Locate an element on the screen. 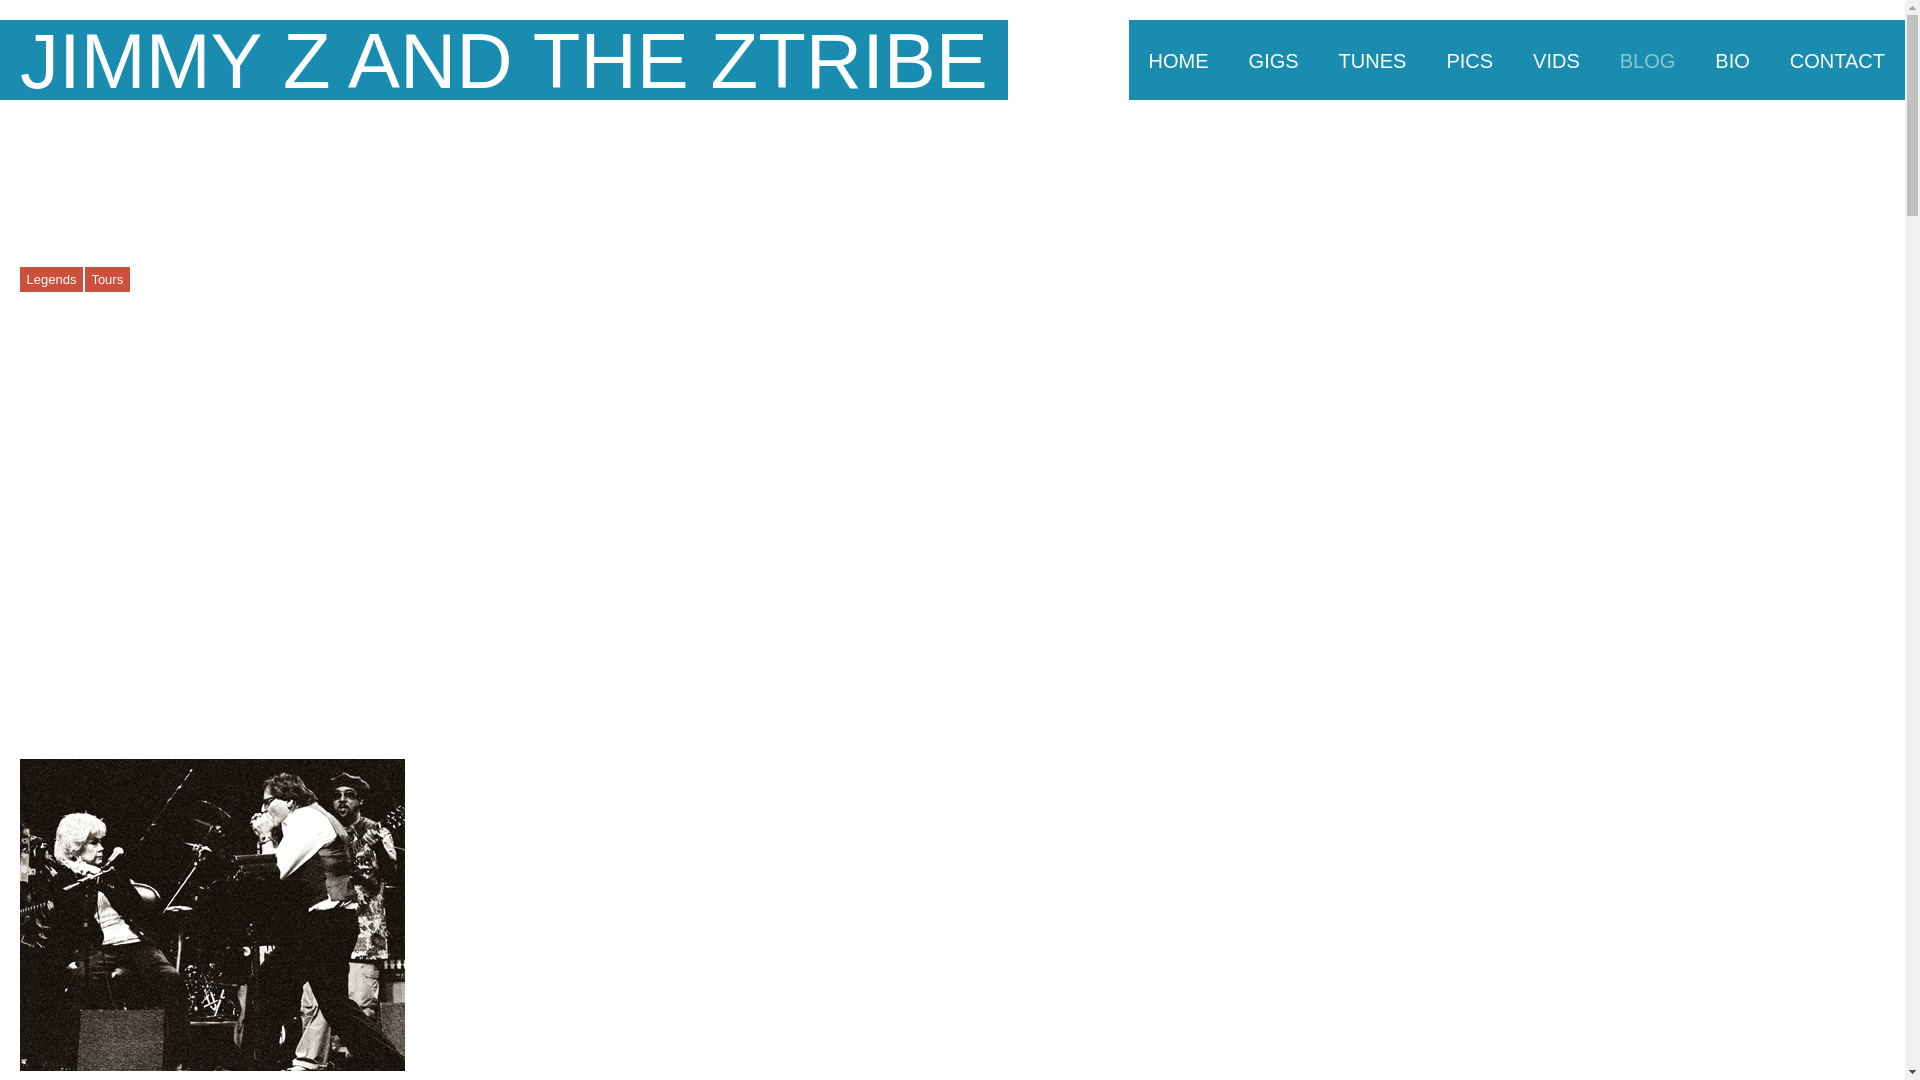 The image size is (1920, 1080). VIDS is located at coordinates (1556, 60).